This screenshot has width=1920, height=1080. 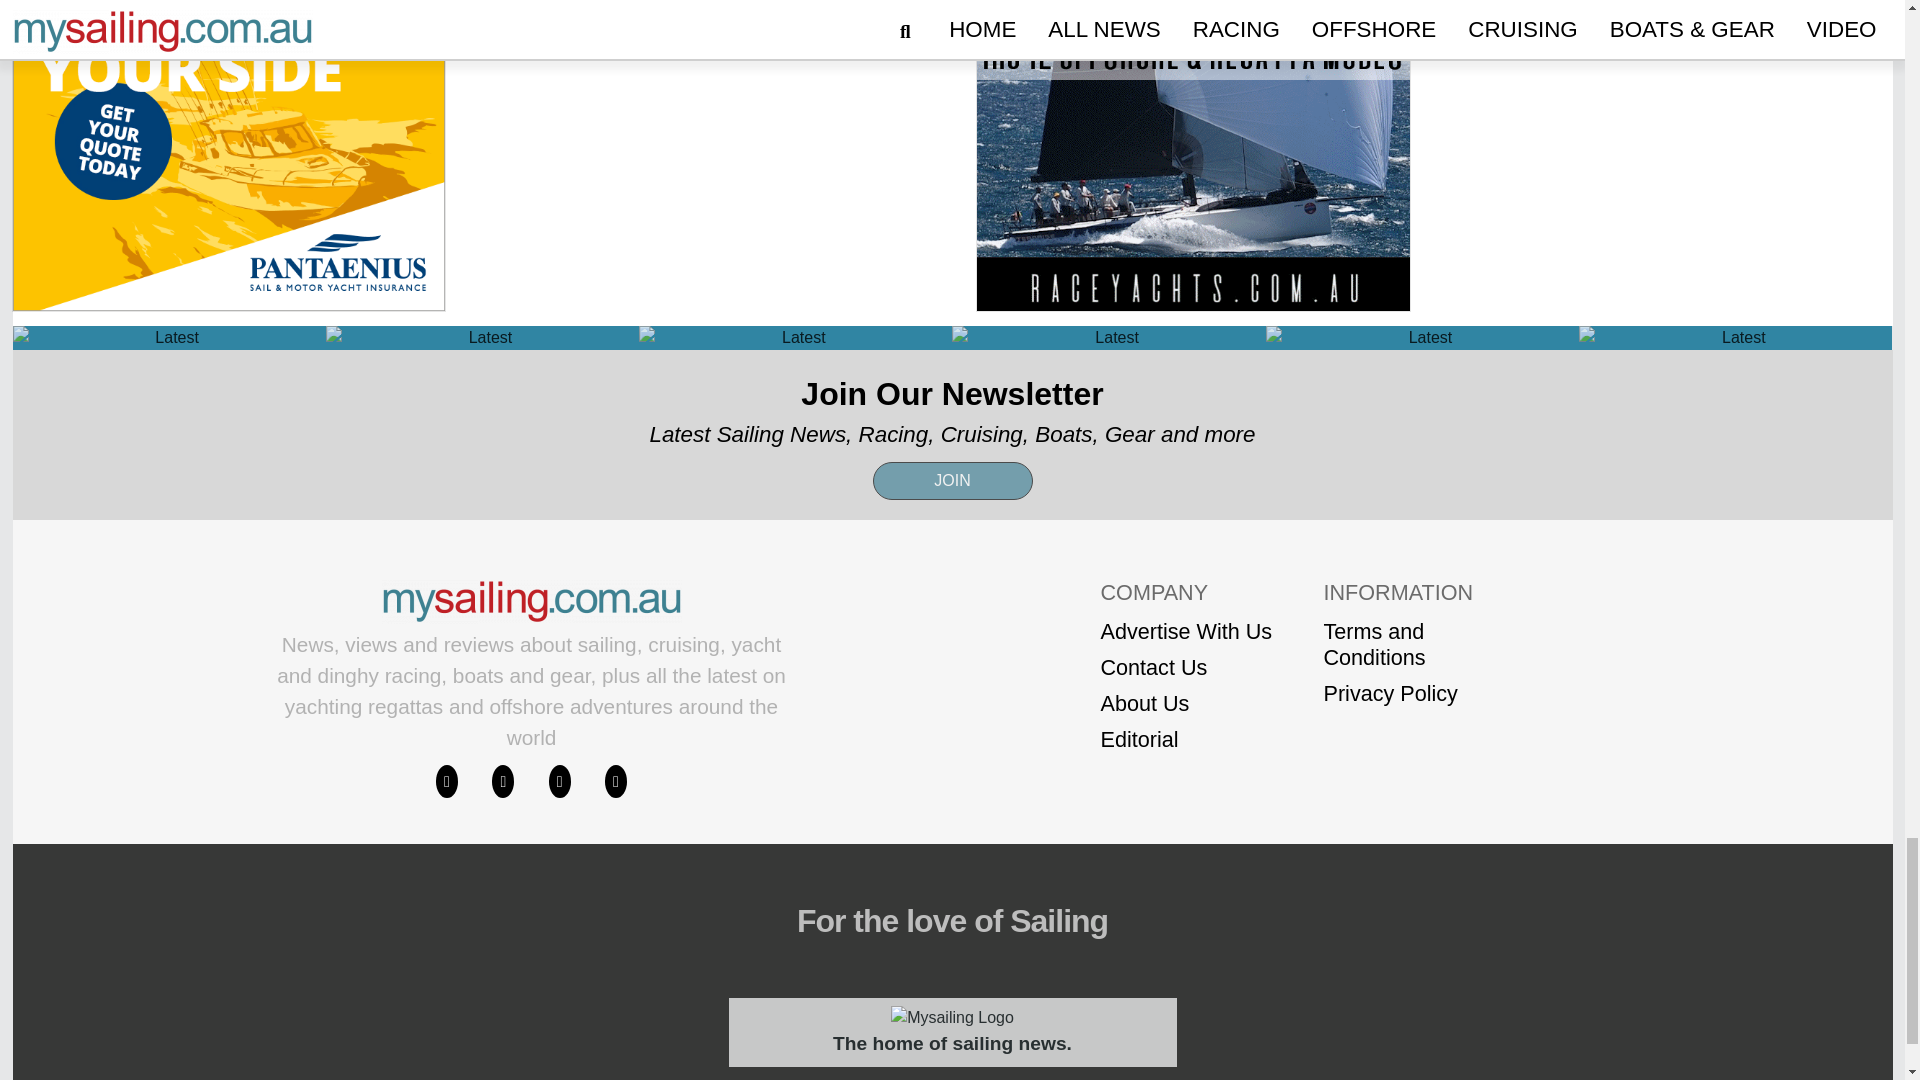 What do you see at coordinates (1186, 704) in the screenshot?
I see `About Us` at bounding box center [1186, 704].